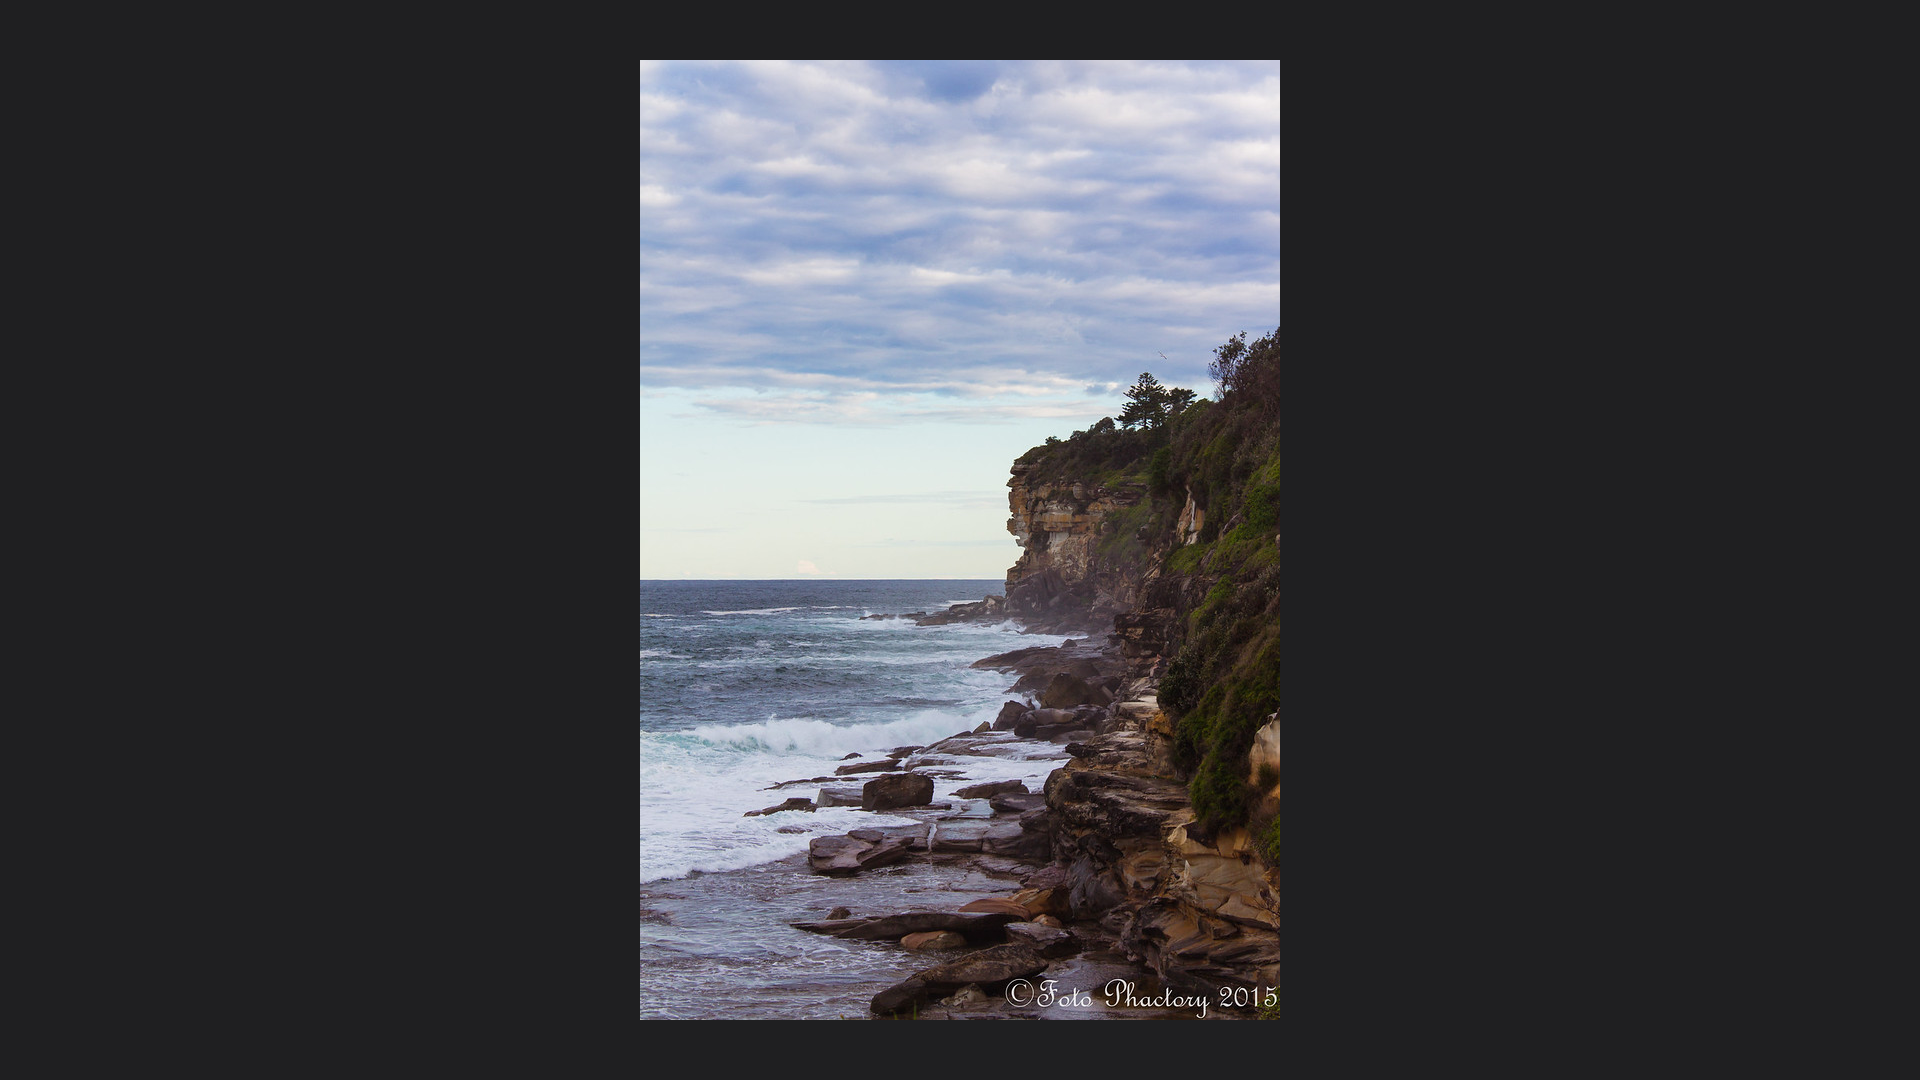  I want to click on RECENT ADDITIONS, so click(110, 384).